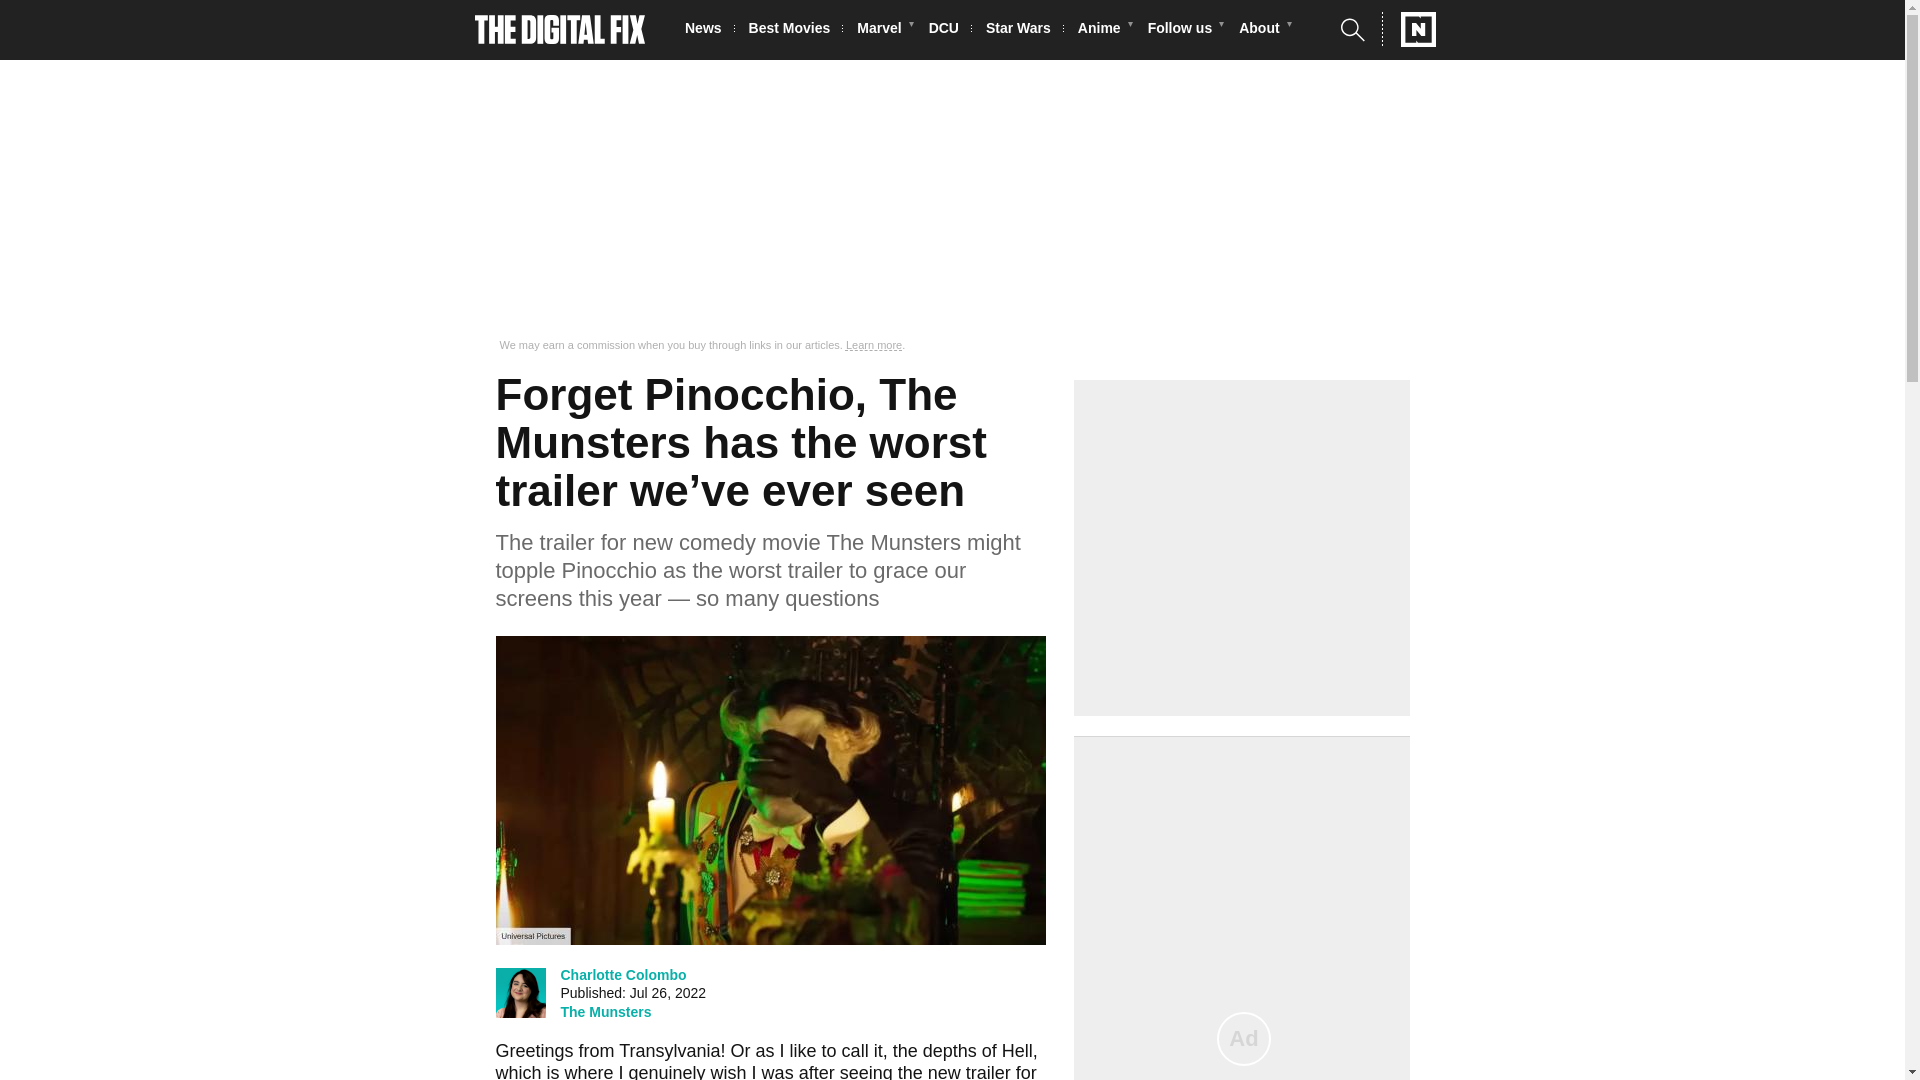  Describe the element at coordinates (795, 30) in the screenshot. I see `Best Movies` at that location.